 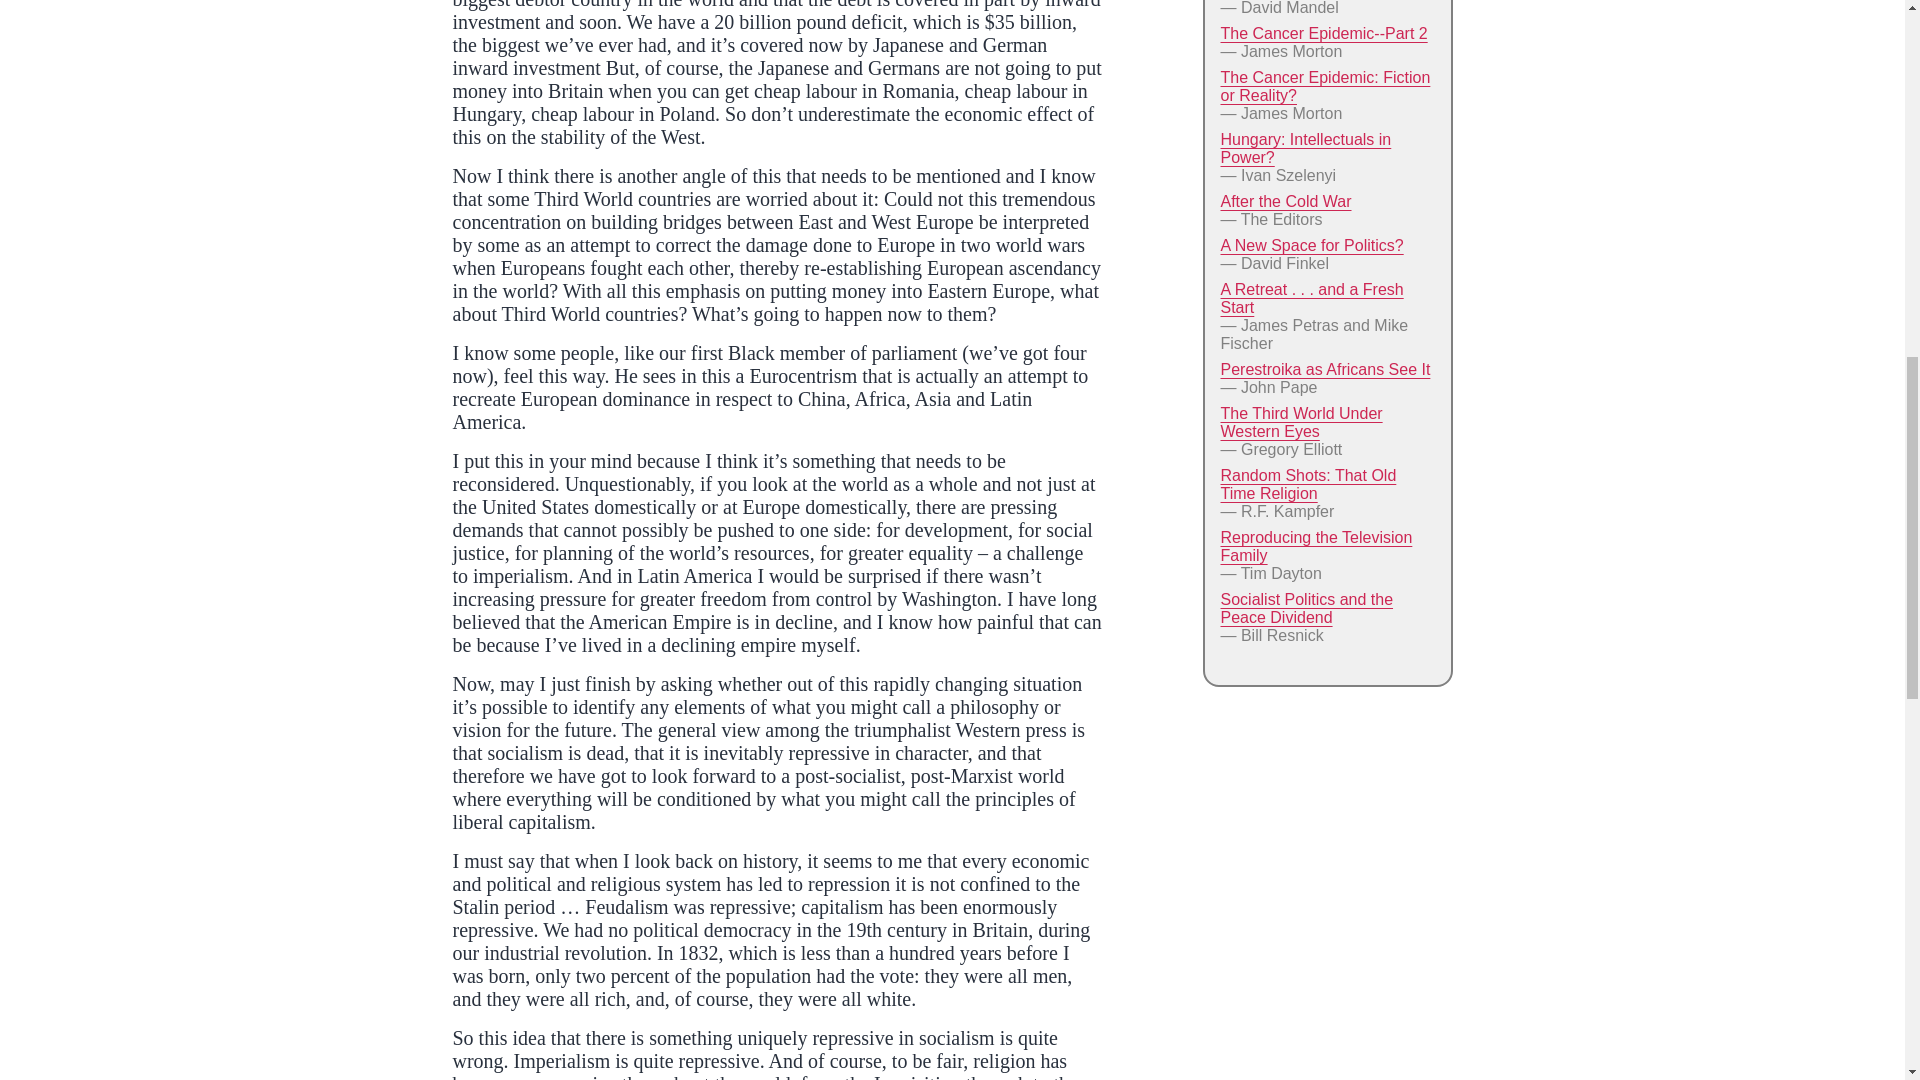 What do you see at coordinates (1306, 608) in the screenshot?
I see `Socialist Politics and the Peace Dividend` at bounding box center [1306, 608].